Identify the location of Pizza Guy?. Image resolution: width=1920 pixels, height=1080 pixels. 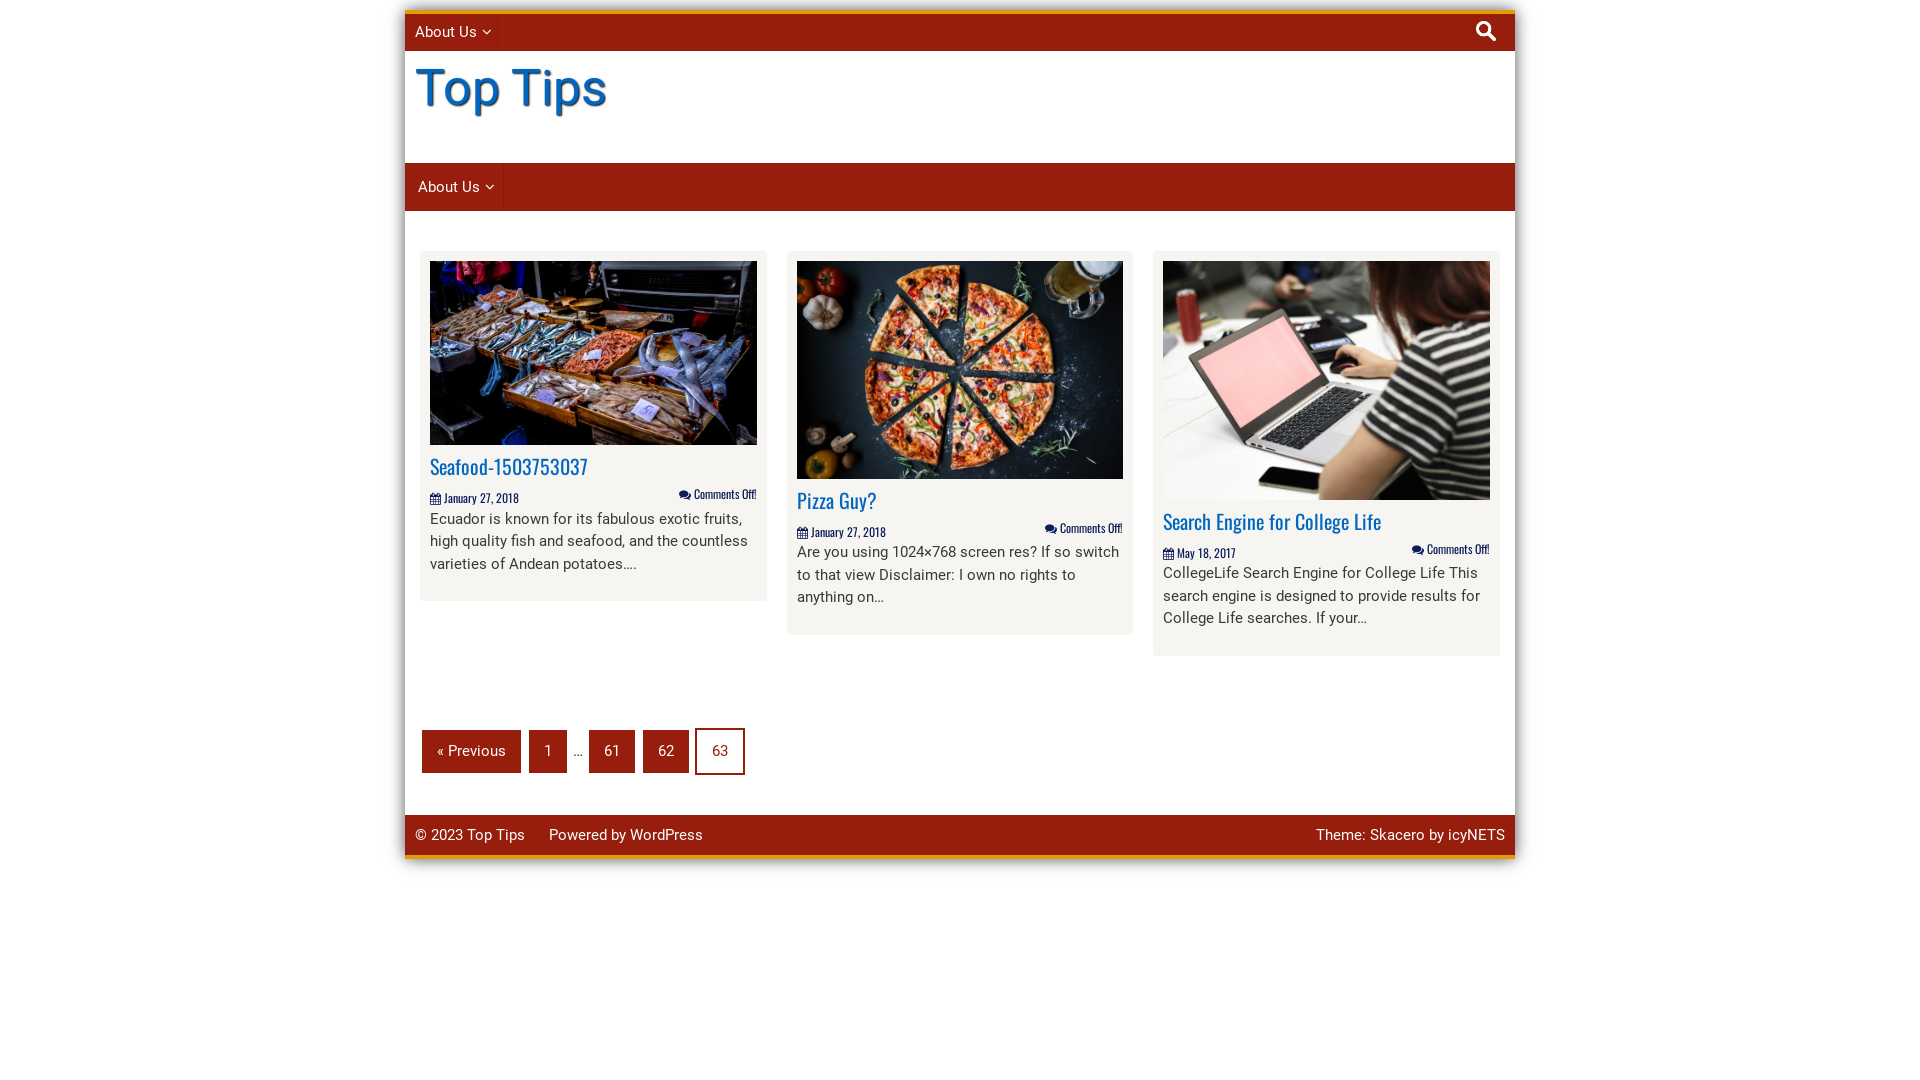
(960, 369).